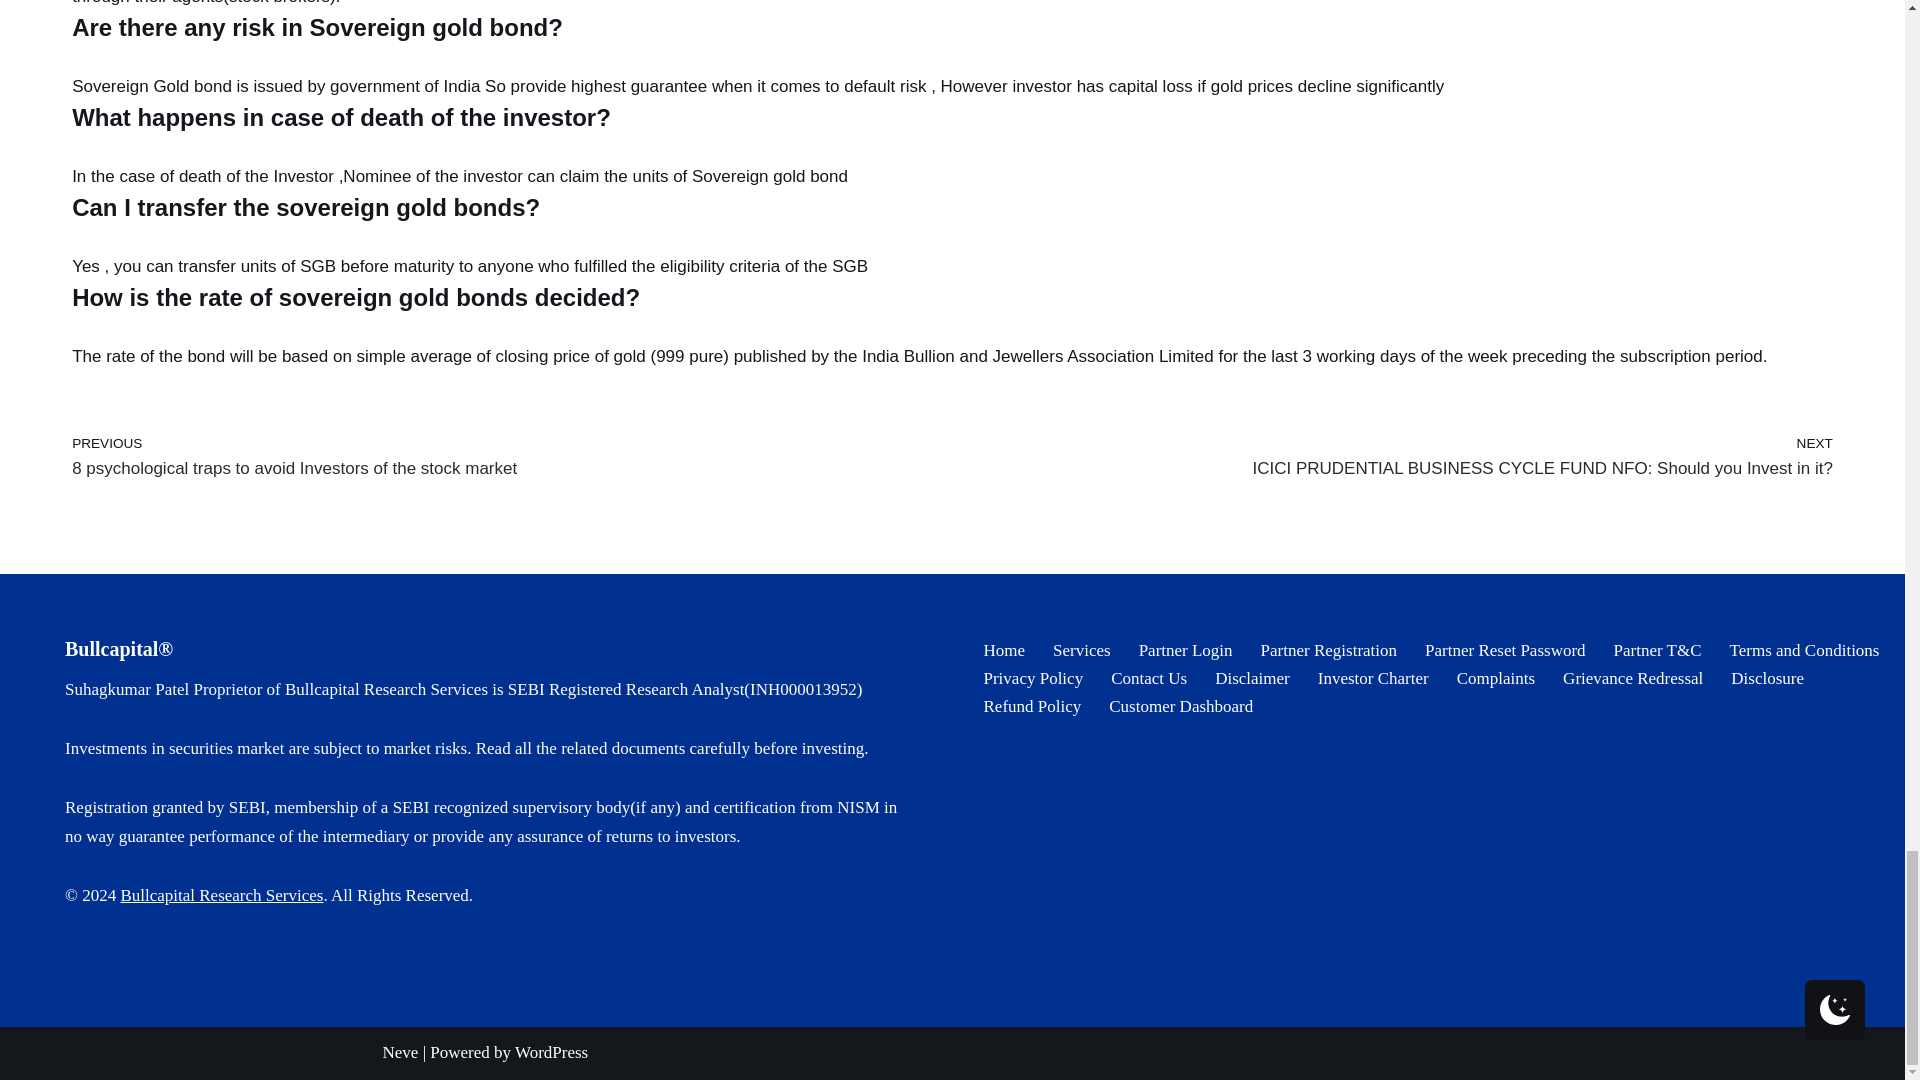 This screenshot has width=1920, height=1080. What do you see at coordinates (1804, 650) in the screenshot?
I see `Terms and Conditions` at bounding box center [1804, 650].